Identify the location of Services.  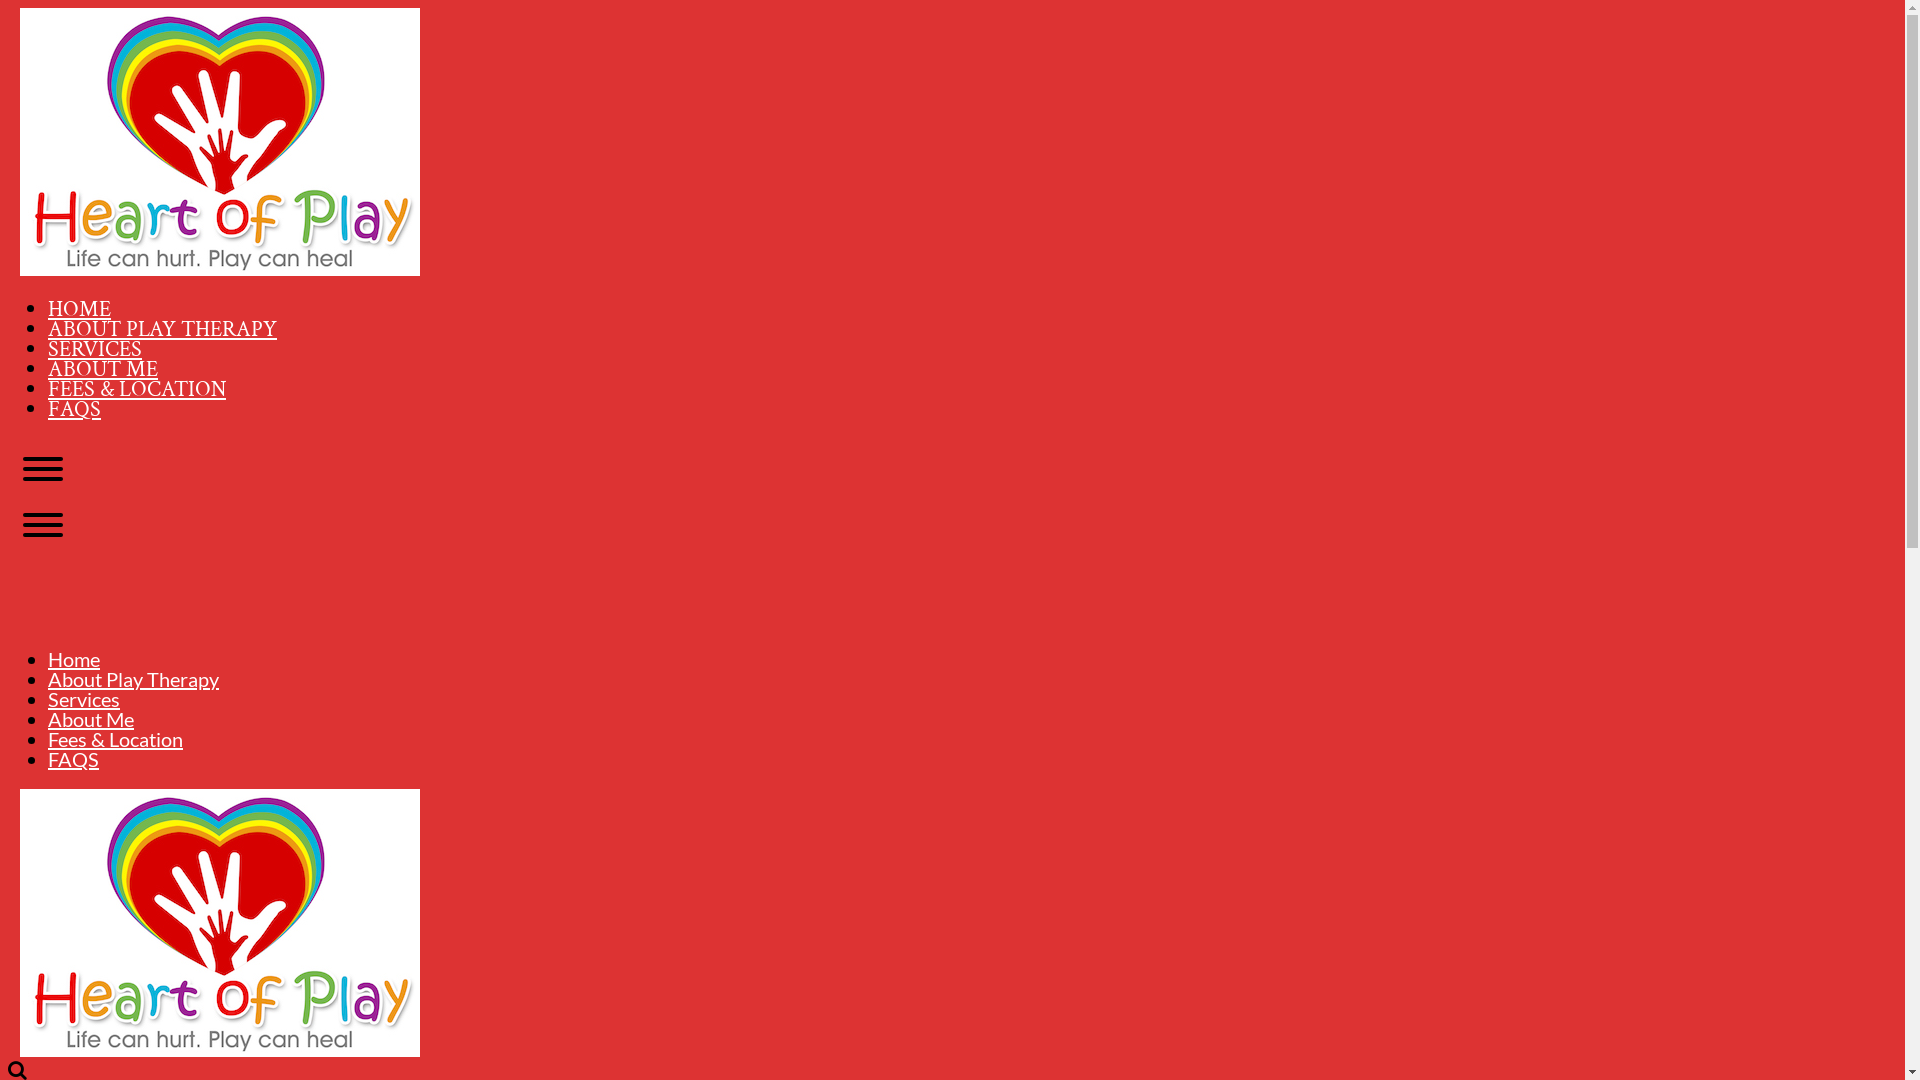
(84, 699).